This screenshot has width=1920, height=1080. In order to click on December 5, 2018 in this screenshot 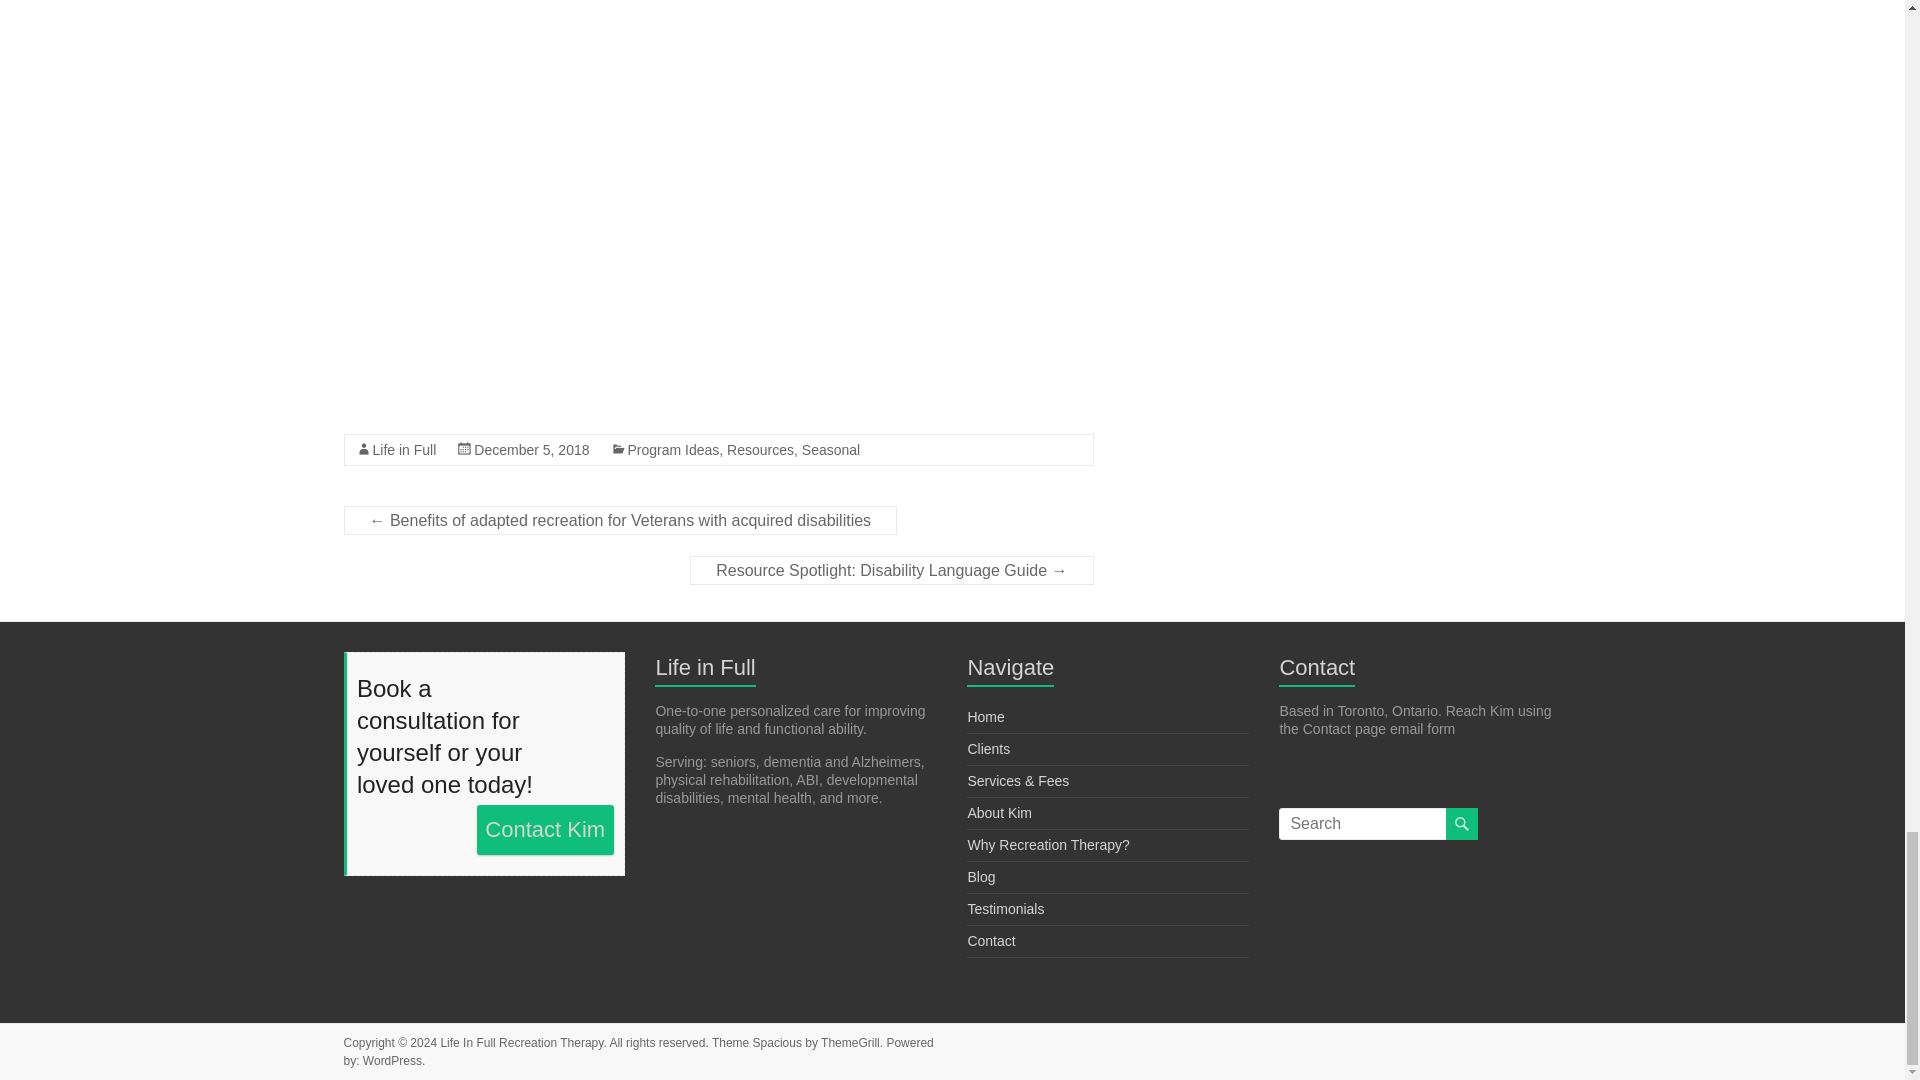, I will do `click(532, 449)`.